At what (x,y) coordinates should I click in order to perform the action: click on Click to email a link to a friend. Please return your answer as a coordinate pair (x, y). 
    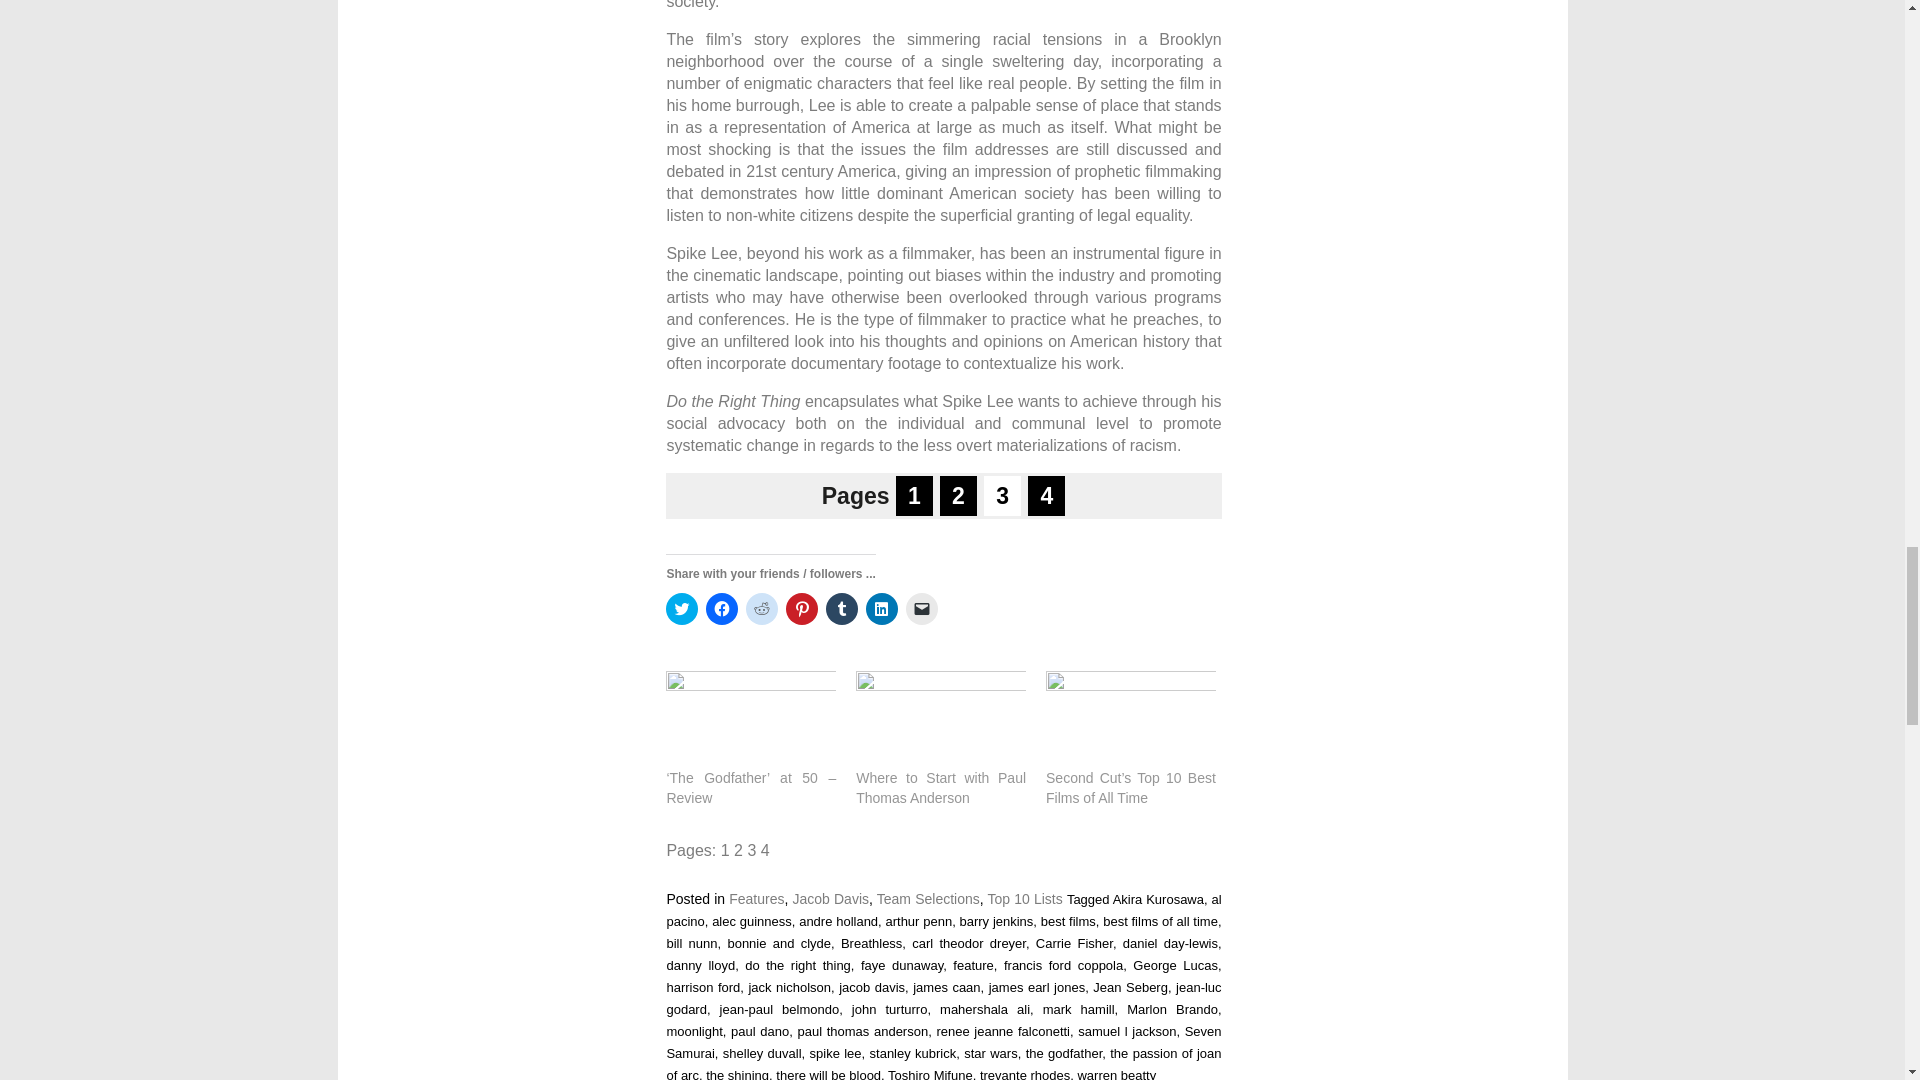
    Looking at the image, I should click on (922, 608).